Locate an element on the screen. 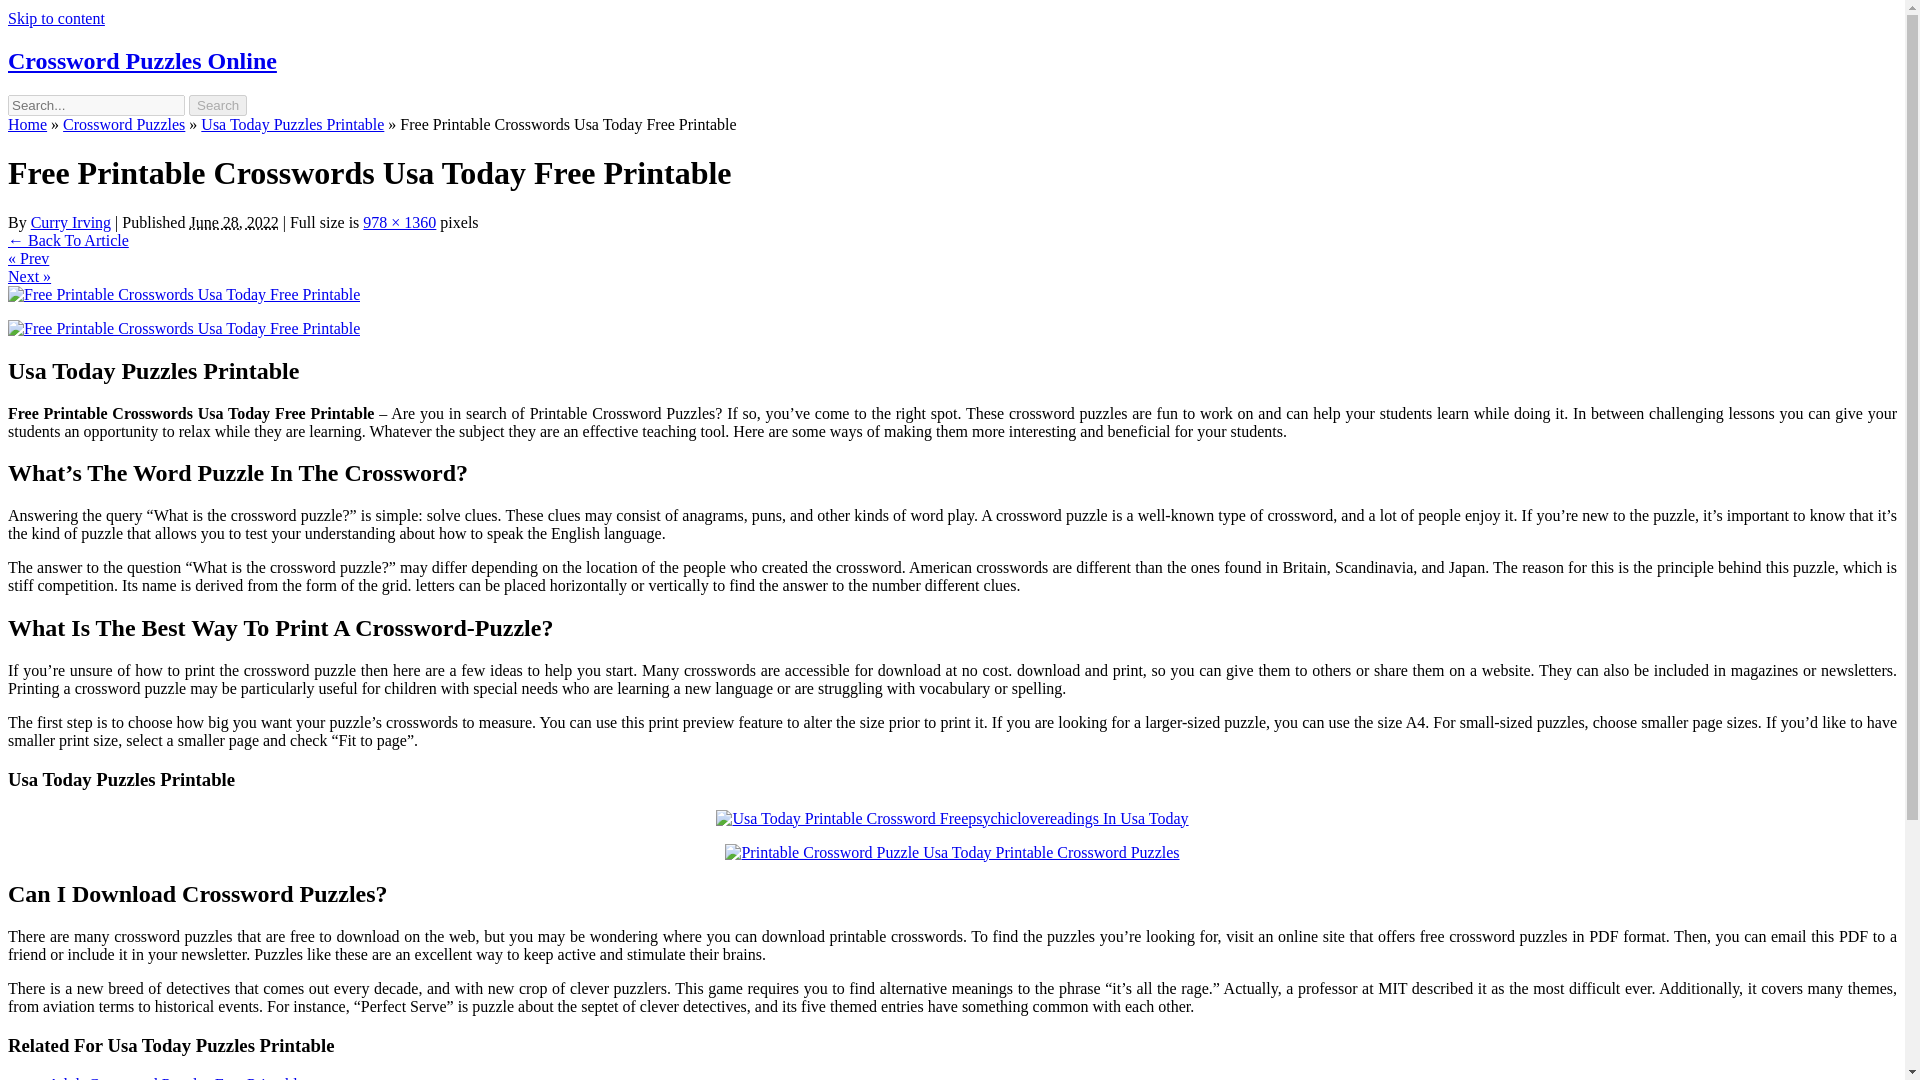 The width and height of the screenshot is (1920, 1080). Search is located at coordinates (218, 105).